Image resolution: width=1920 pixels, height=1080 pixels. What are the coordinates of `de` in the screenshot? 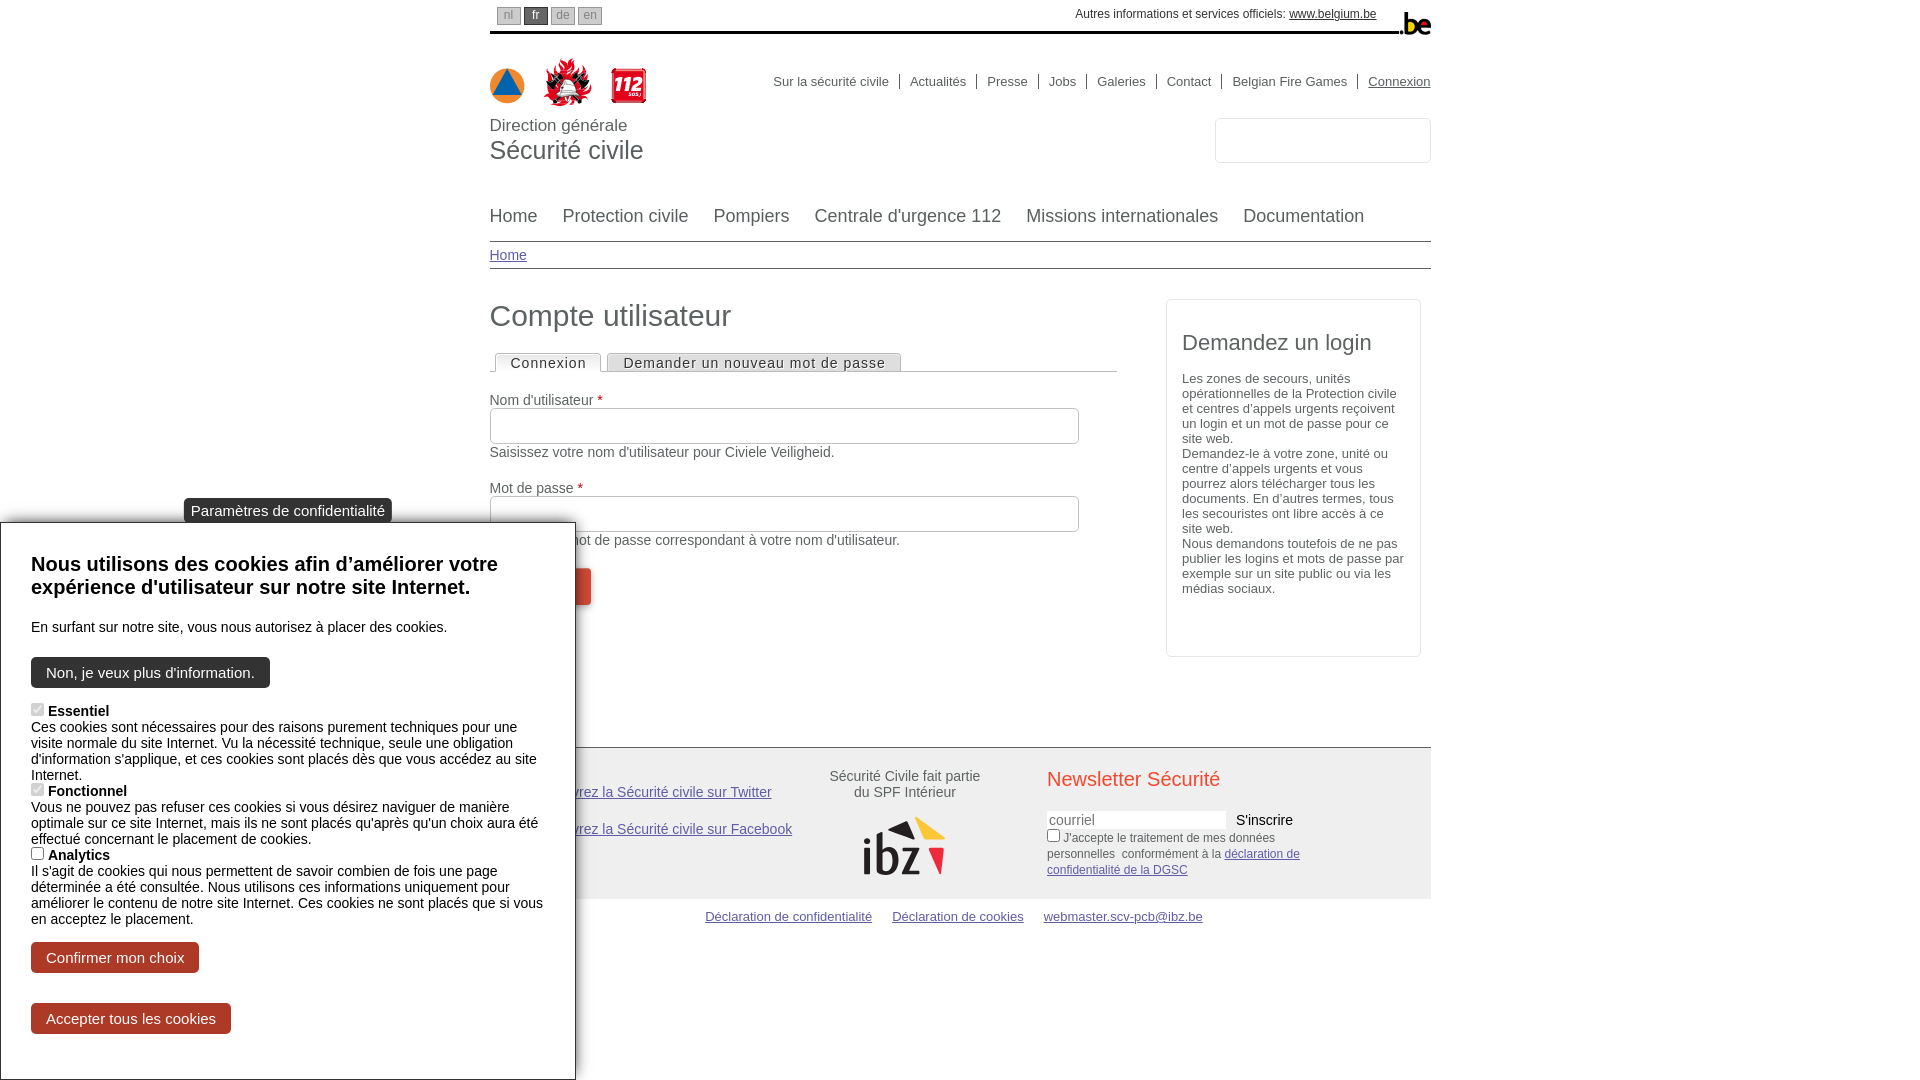 It's located at (563, 16).